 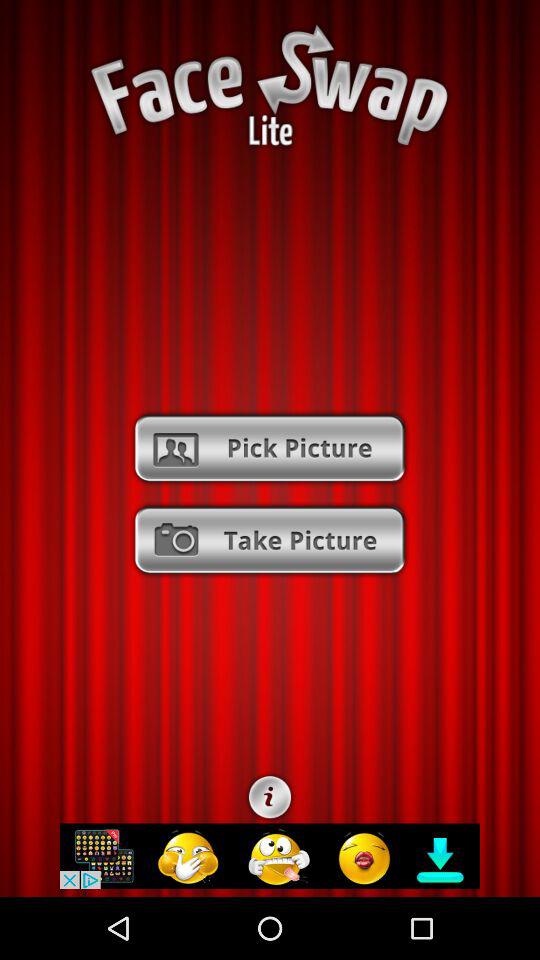 I want to click on select the option, so click(x=270, y=540).